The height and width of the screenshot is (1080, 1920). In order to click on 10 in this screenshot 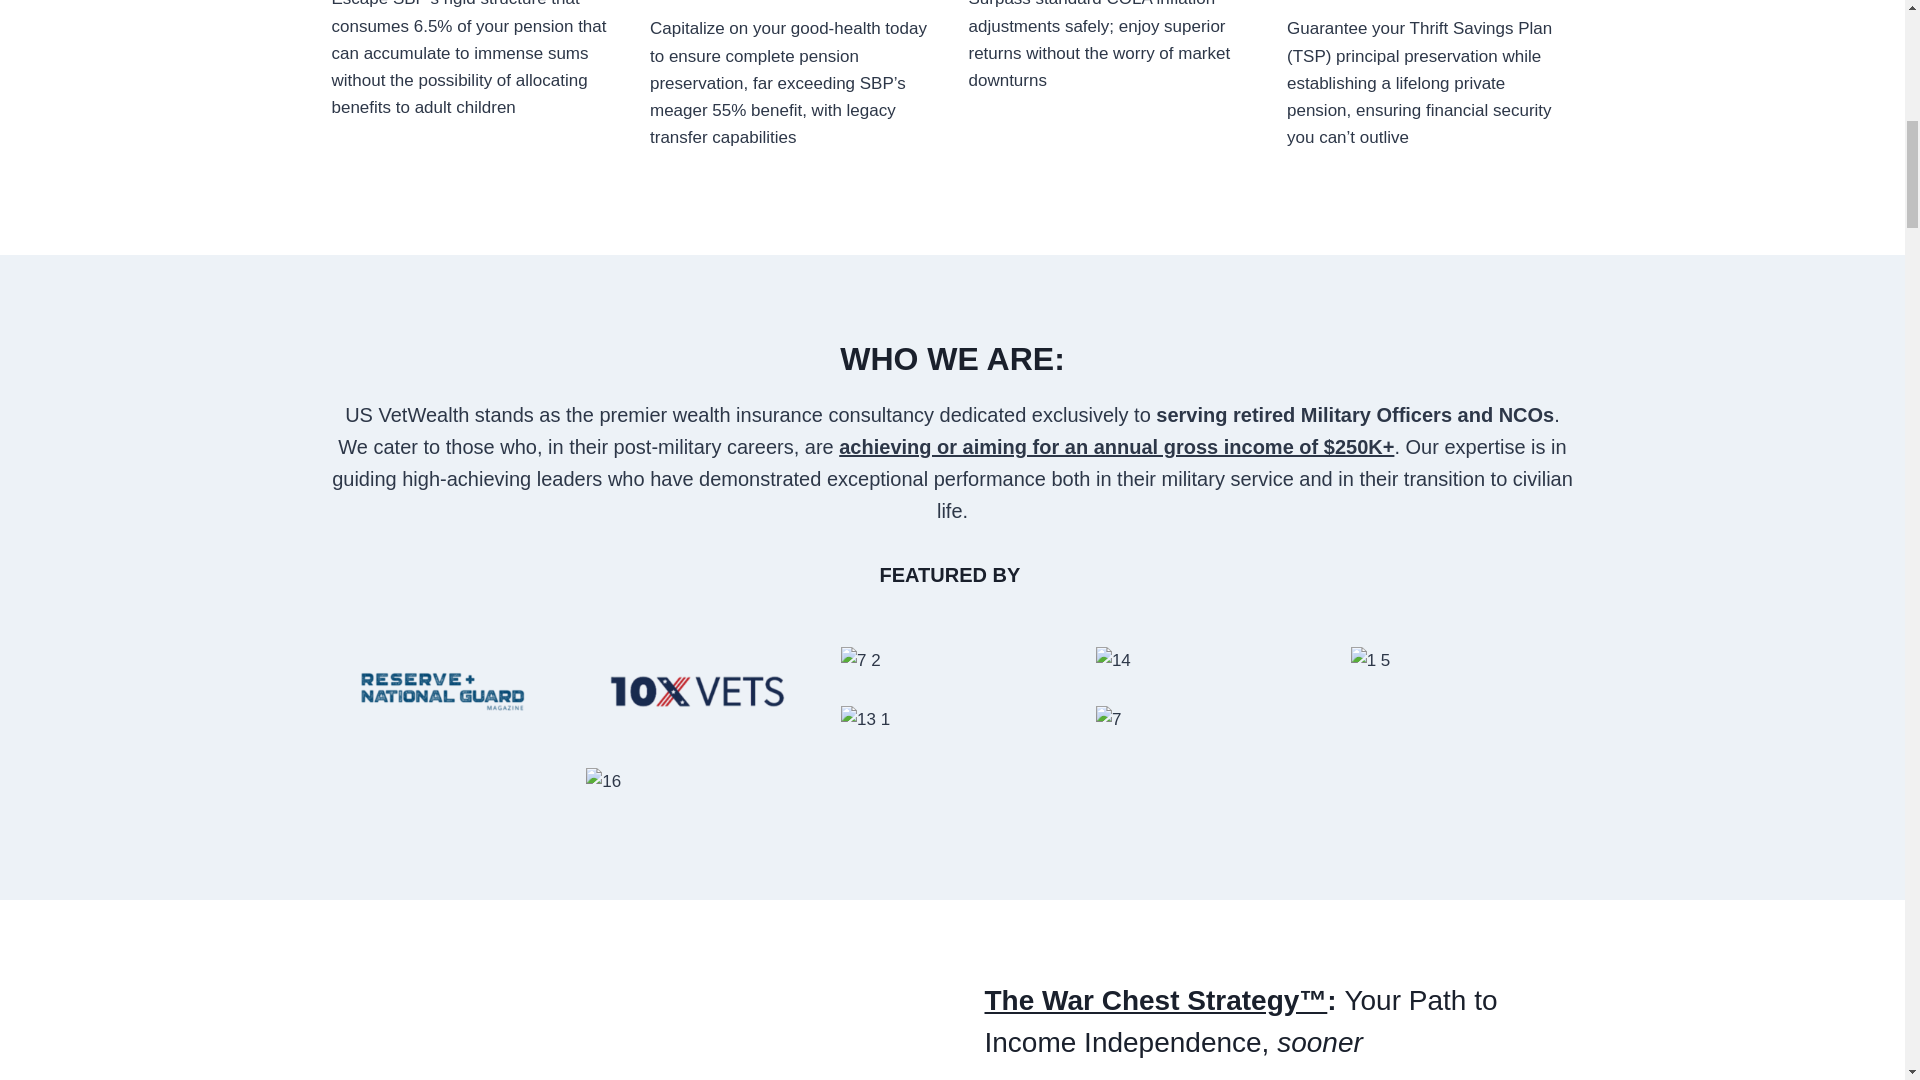, I will do `click(1208, 750)`.